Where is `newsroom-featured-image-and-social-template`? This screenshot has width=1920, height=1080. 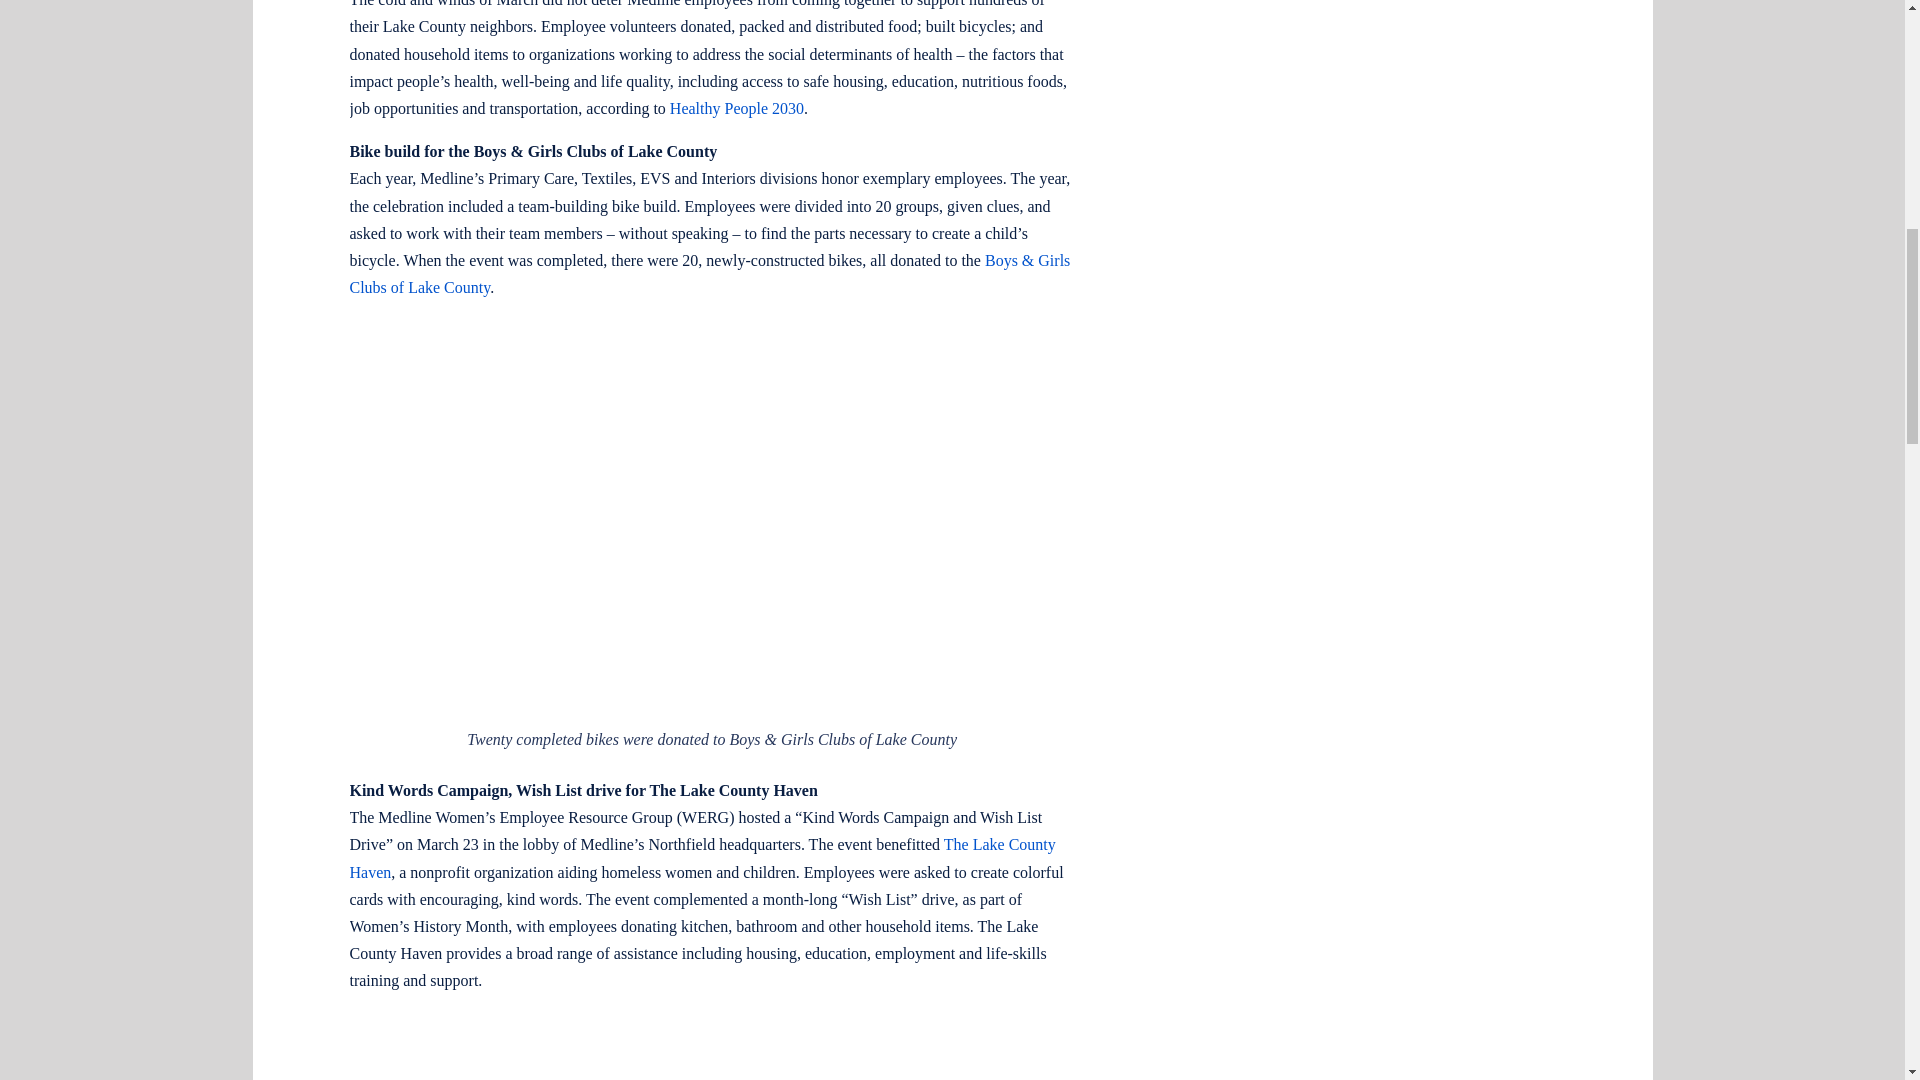
newsroom-featured-image-and-social-template is located at coordinates (712, 533).